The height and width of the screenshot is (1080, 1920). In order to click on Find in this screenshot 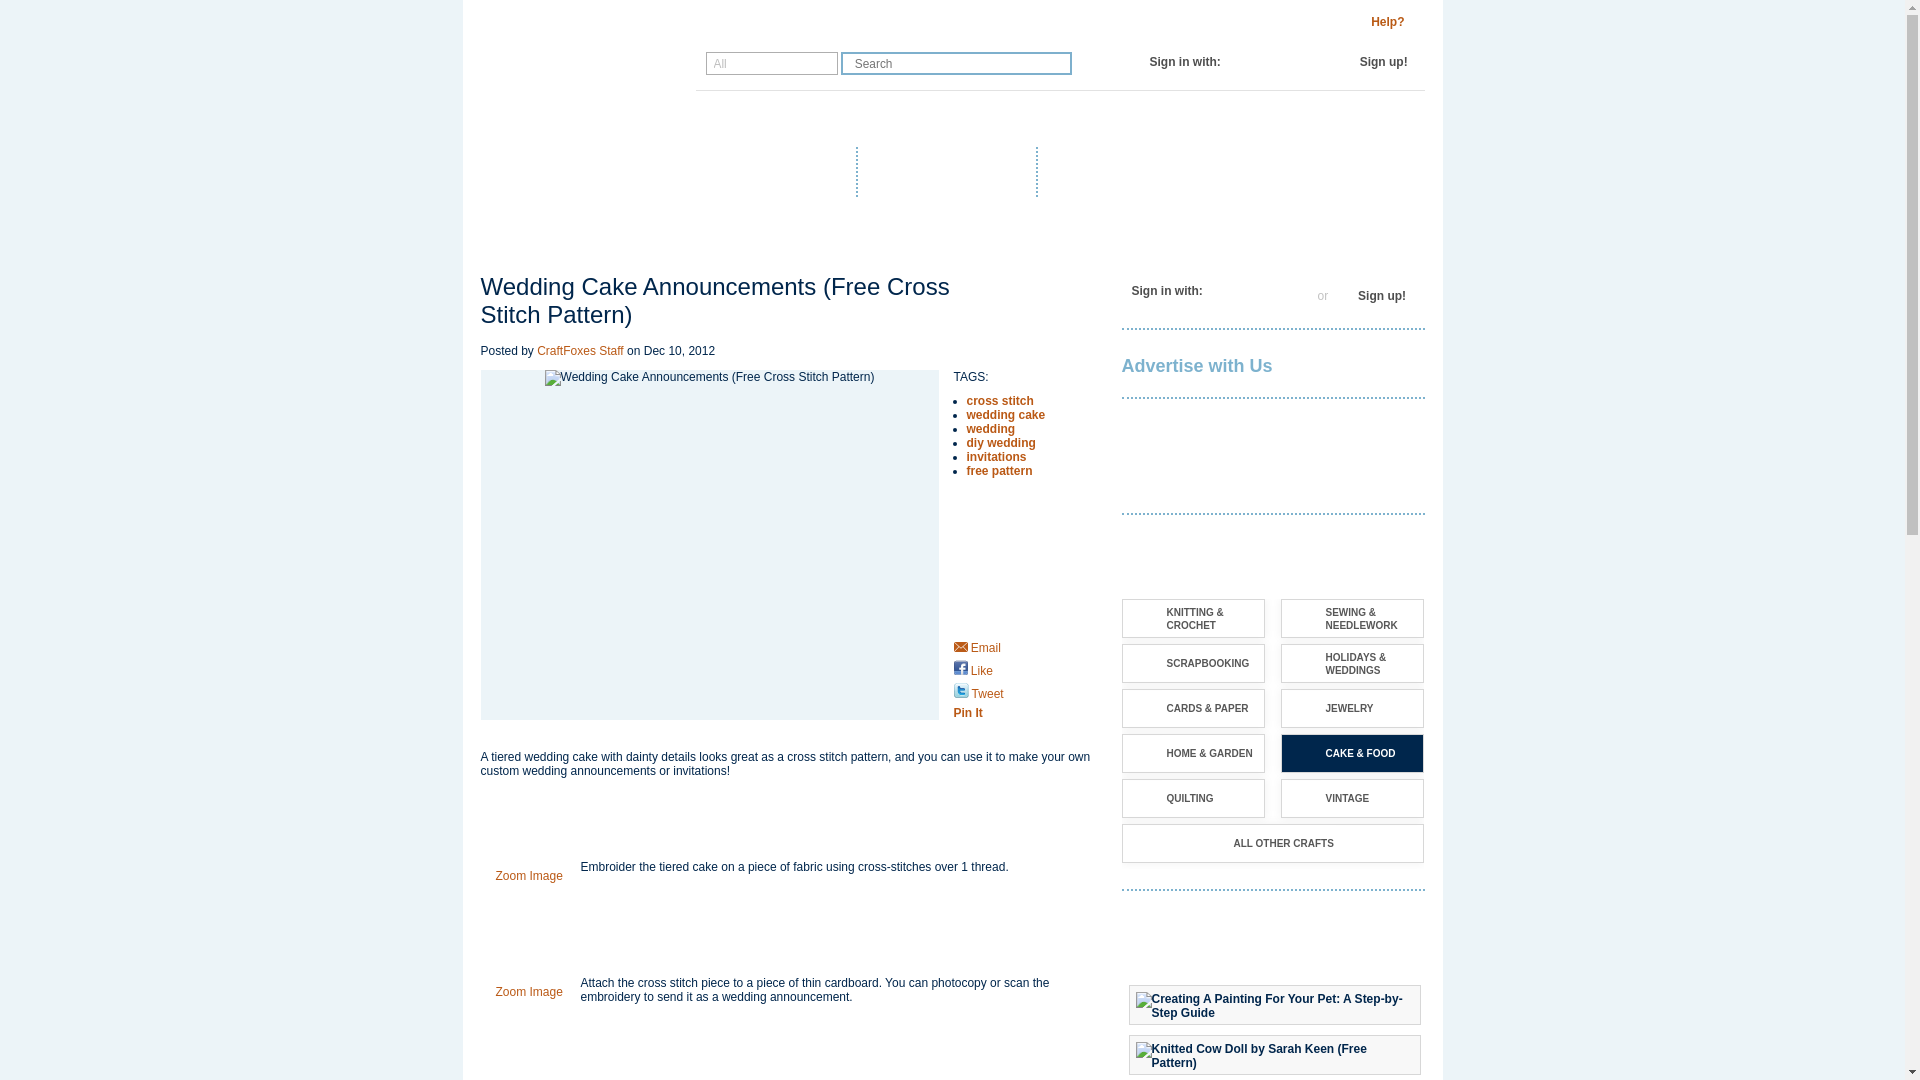, I will do `click(1056, 62)`.